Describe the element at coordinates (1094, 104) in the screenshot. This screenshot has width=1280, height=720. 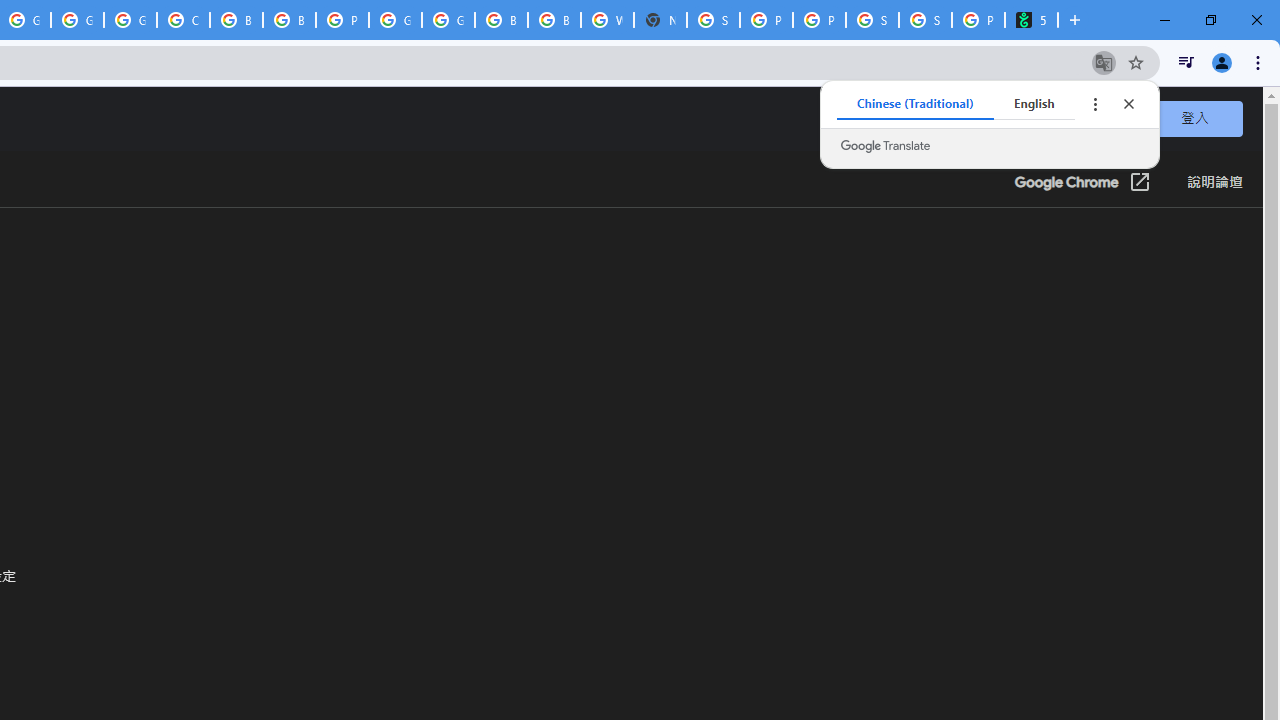
I see `Translate options` at that location.